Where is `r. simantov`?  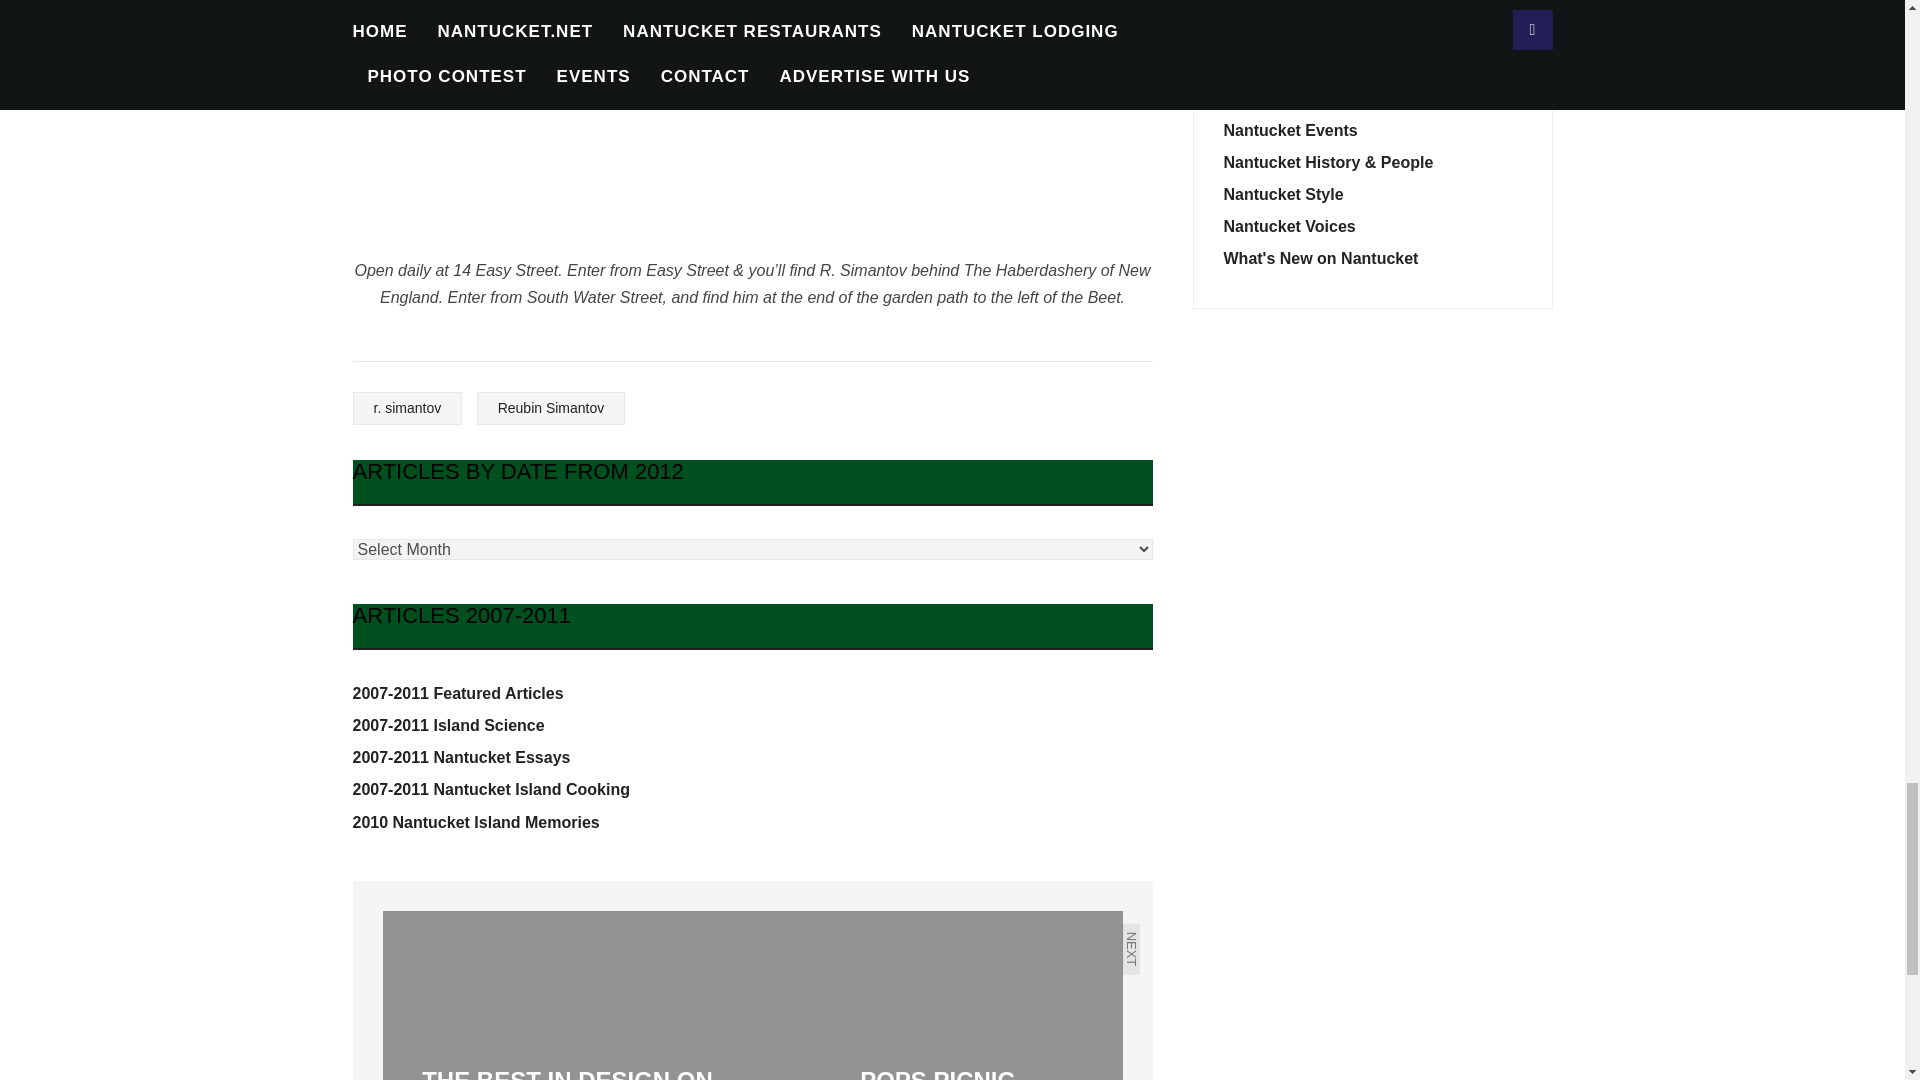
r. simantov is located at coordinates (406, 408).